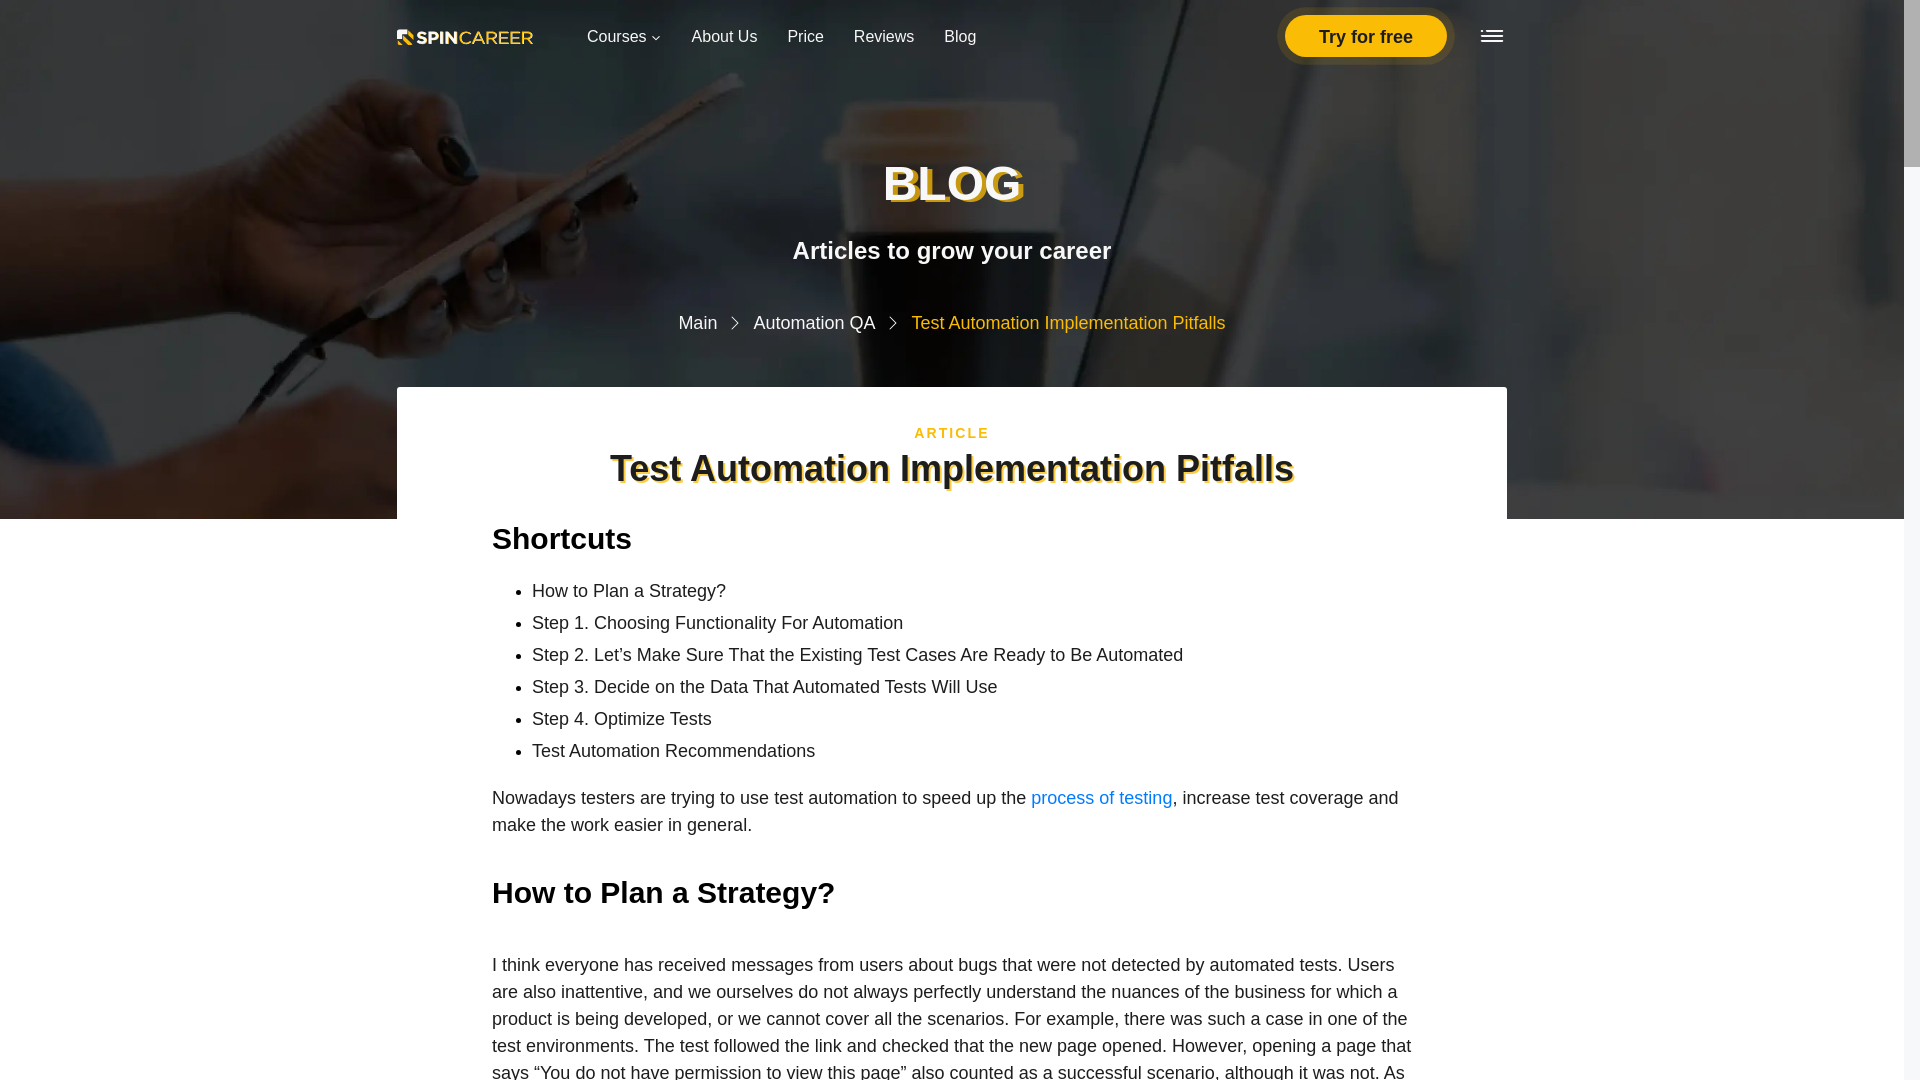  Describe the element at coordinates (971, 750) in the screenshot. I see `Test Automation Recommendations` at that location.